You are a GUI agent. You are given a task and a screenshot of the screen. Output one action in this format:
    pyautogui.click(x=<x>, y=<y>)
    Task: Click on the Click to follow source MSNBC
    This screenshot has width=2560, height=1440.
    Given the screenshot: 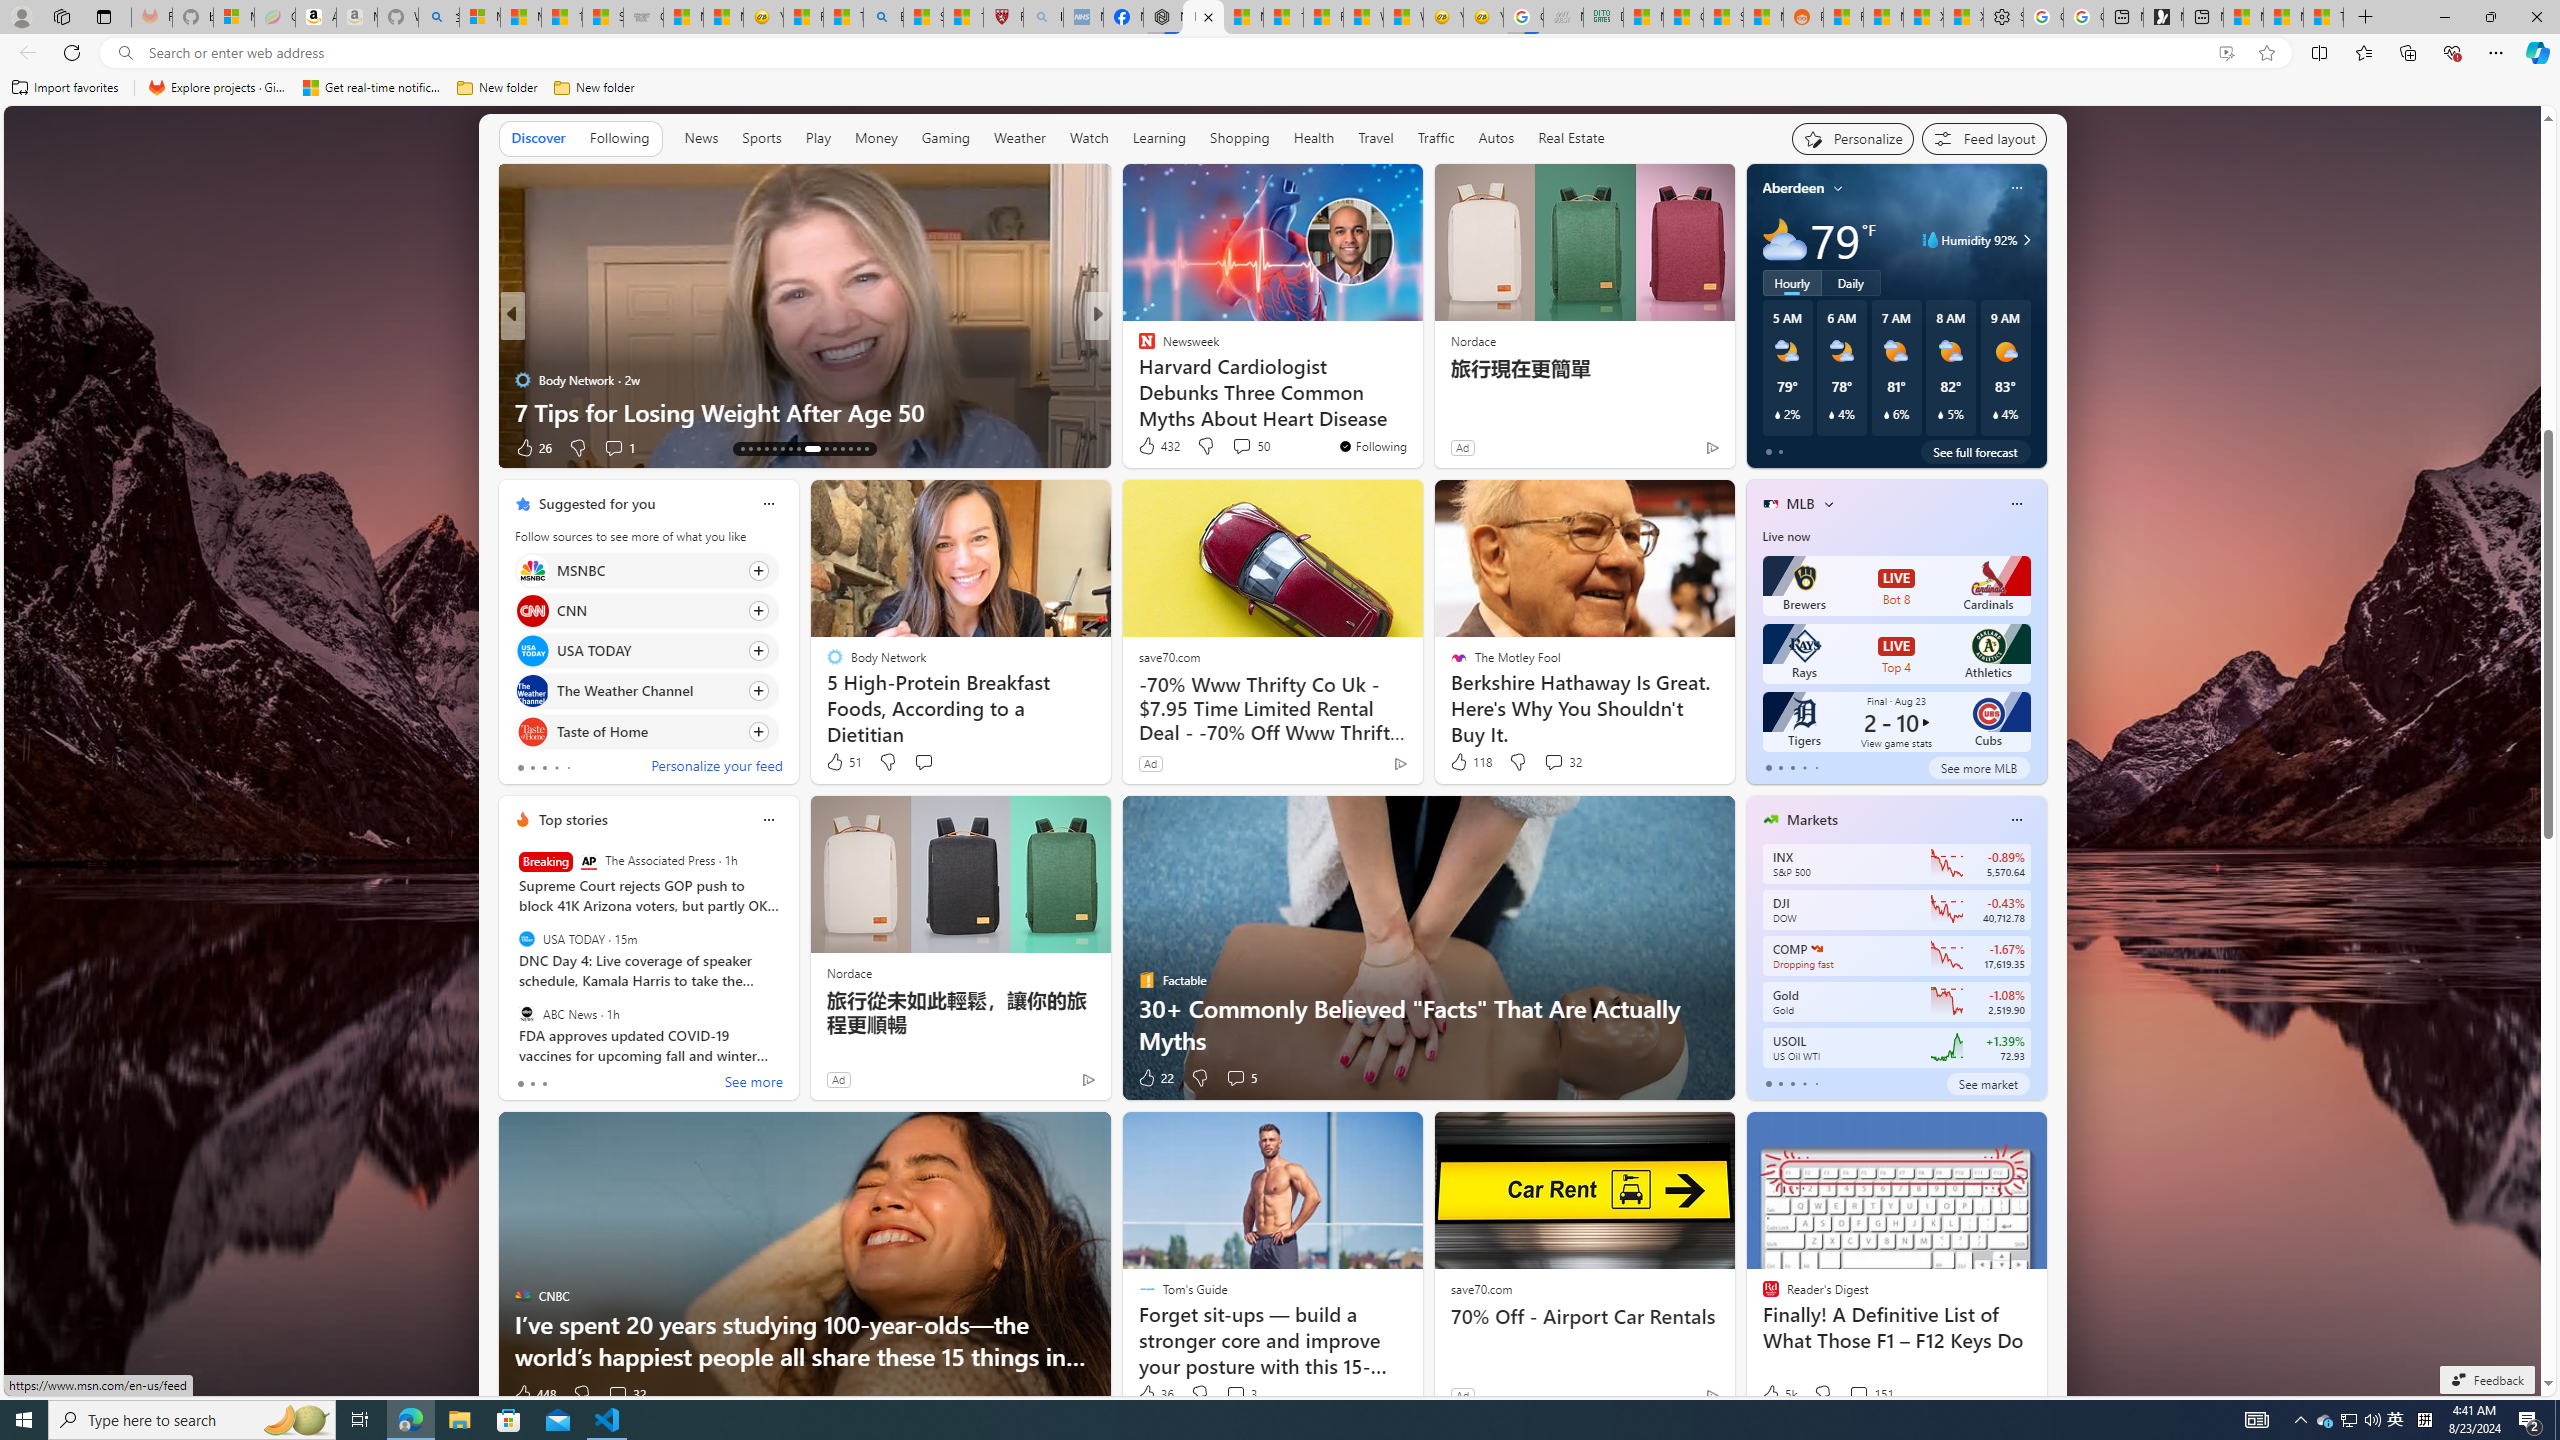 What is the action you would take?
    pyautogui.click(x=646, y=570)
    